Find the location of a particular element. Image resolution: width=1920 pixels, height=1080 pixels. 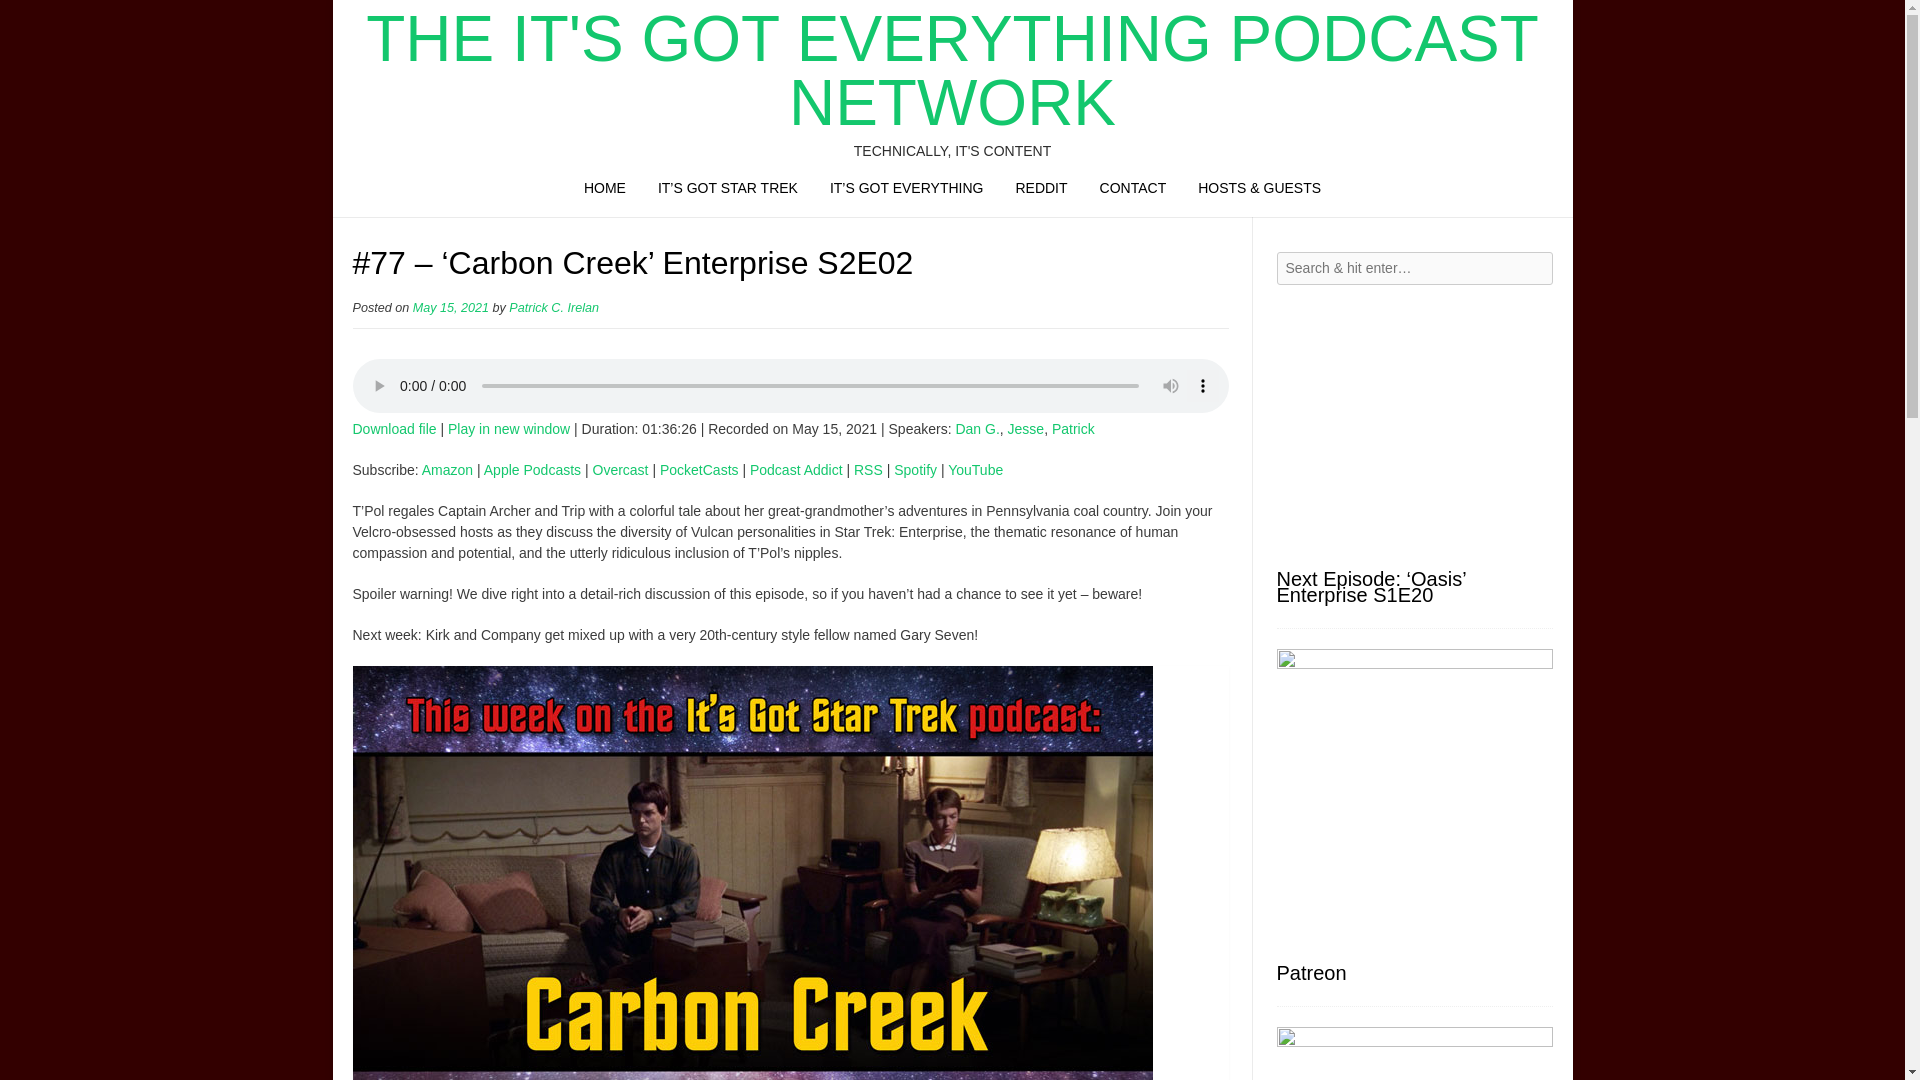

YouTube is located at coordinates (975, 470).